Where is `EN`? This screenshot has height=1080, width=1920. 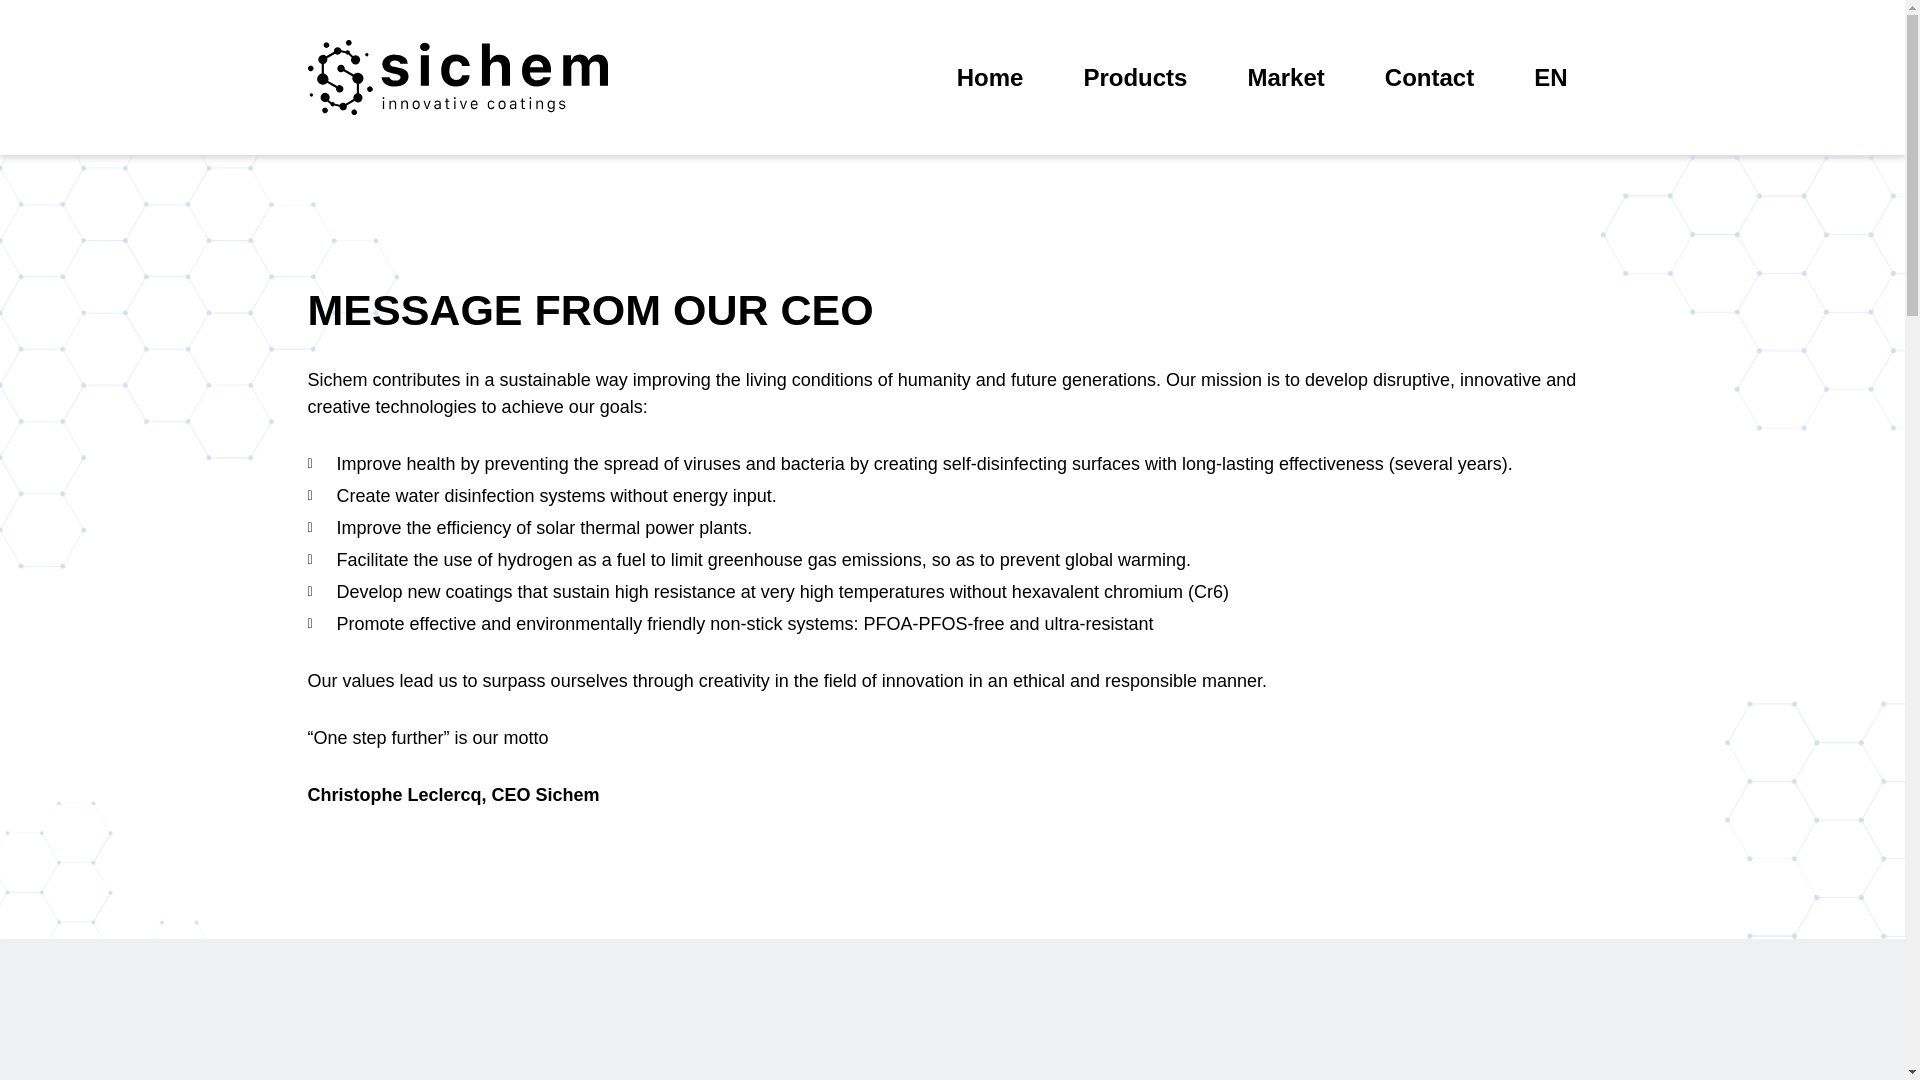 EN is located at coordinates (1550, 78).